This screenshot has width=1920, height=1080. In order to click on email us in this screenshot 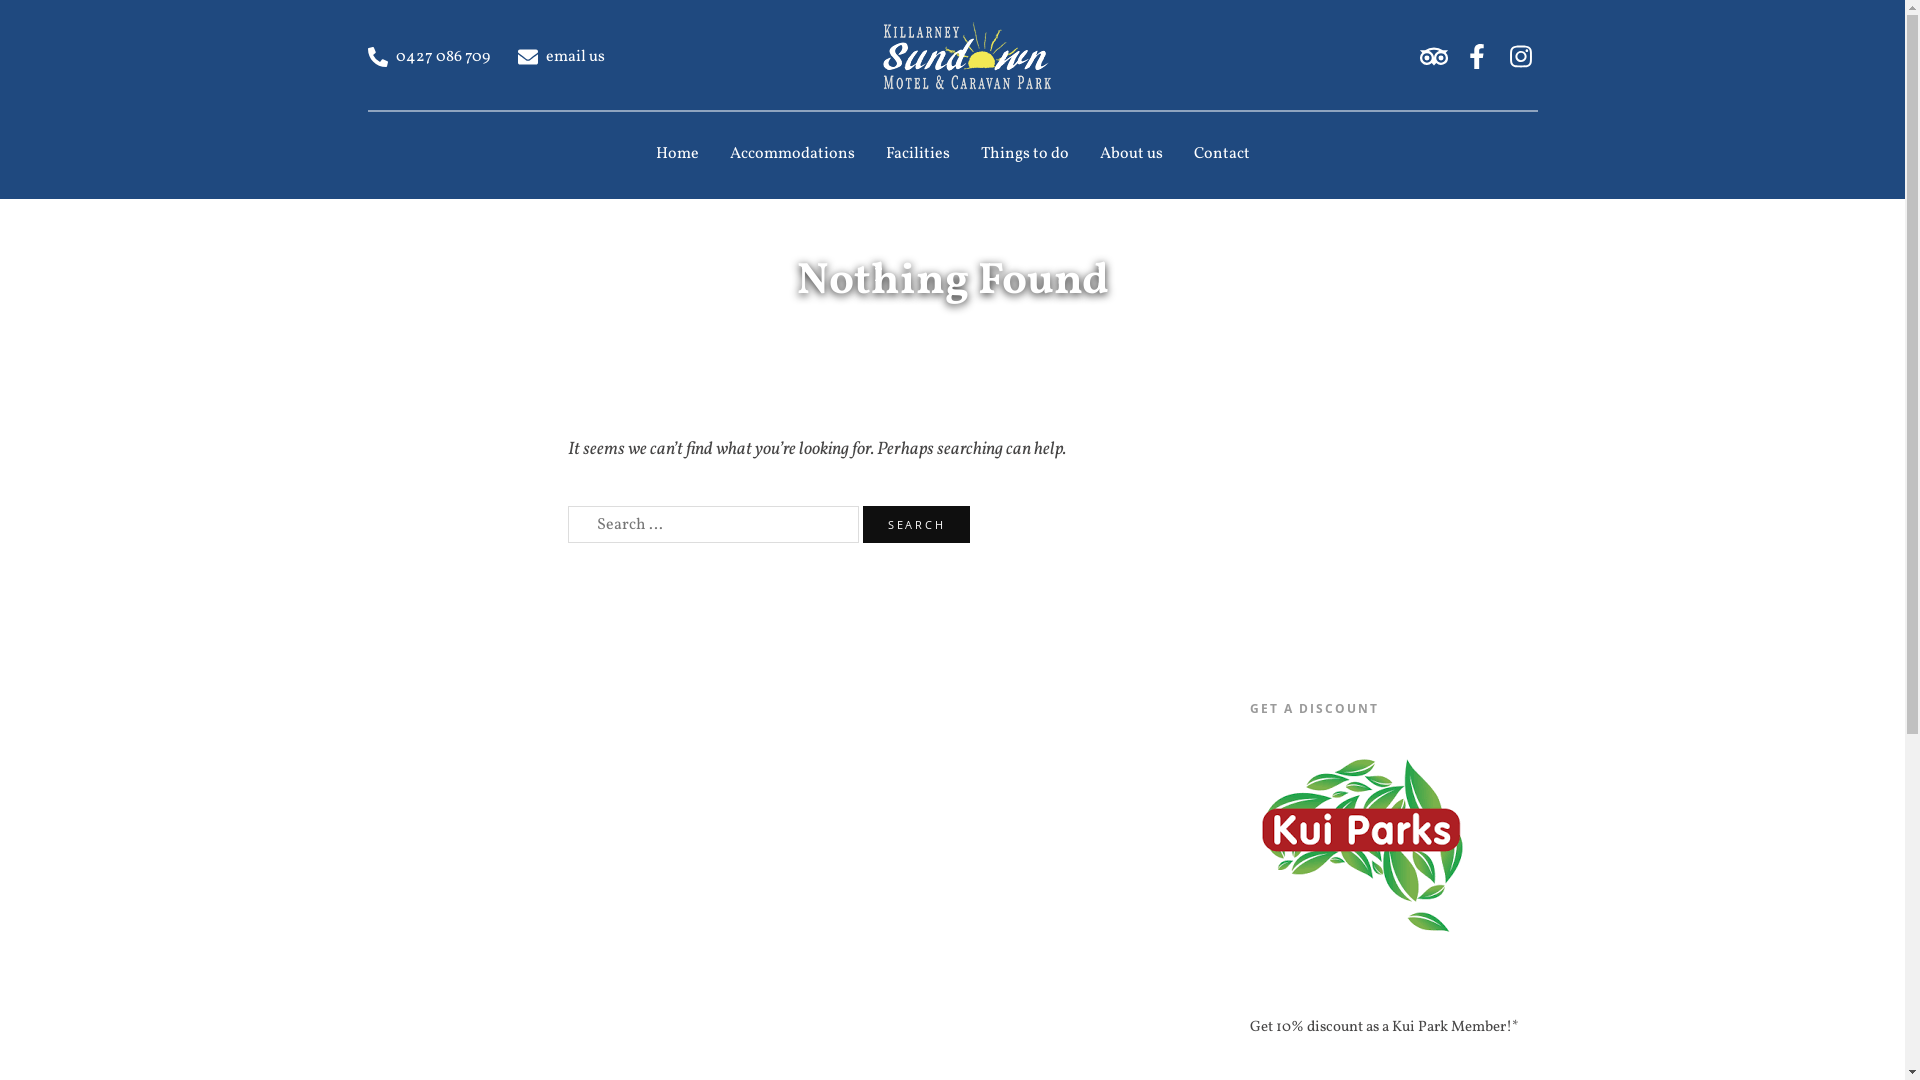, I will do `click(562, 56)`.